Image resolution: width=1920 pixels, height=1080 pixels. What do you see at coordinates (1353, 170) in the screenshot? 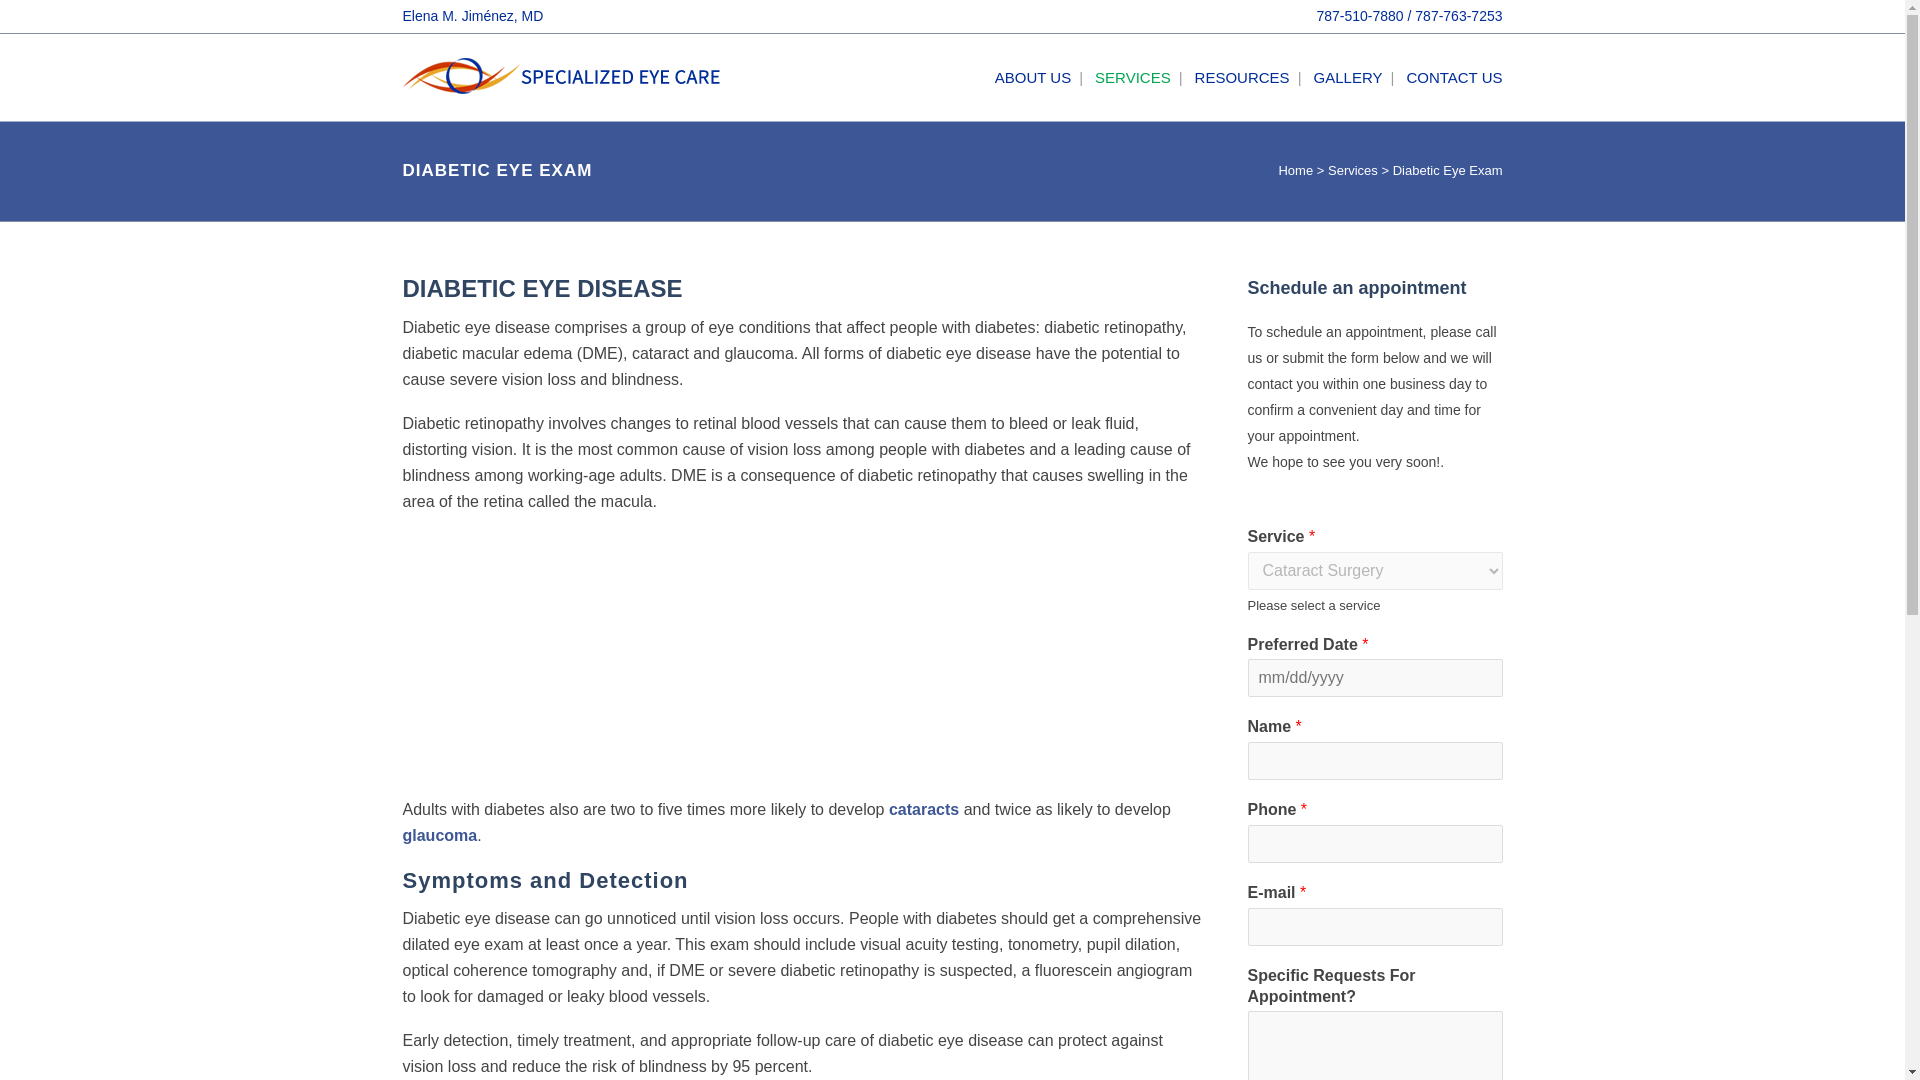
I see `Services` at bounding box center [1353, 170].